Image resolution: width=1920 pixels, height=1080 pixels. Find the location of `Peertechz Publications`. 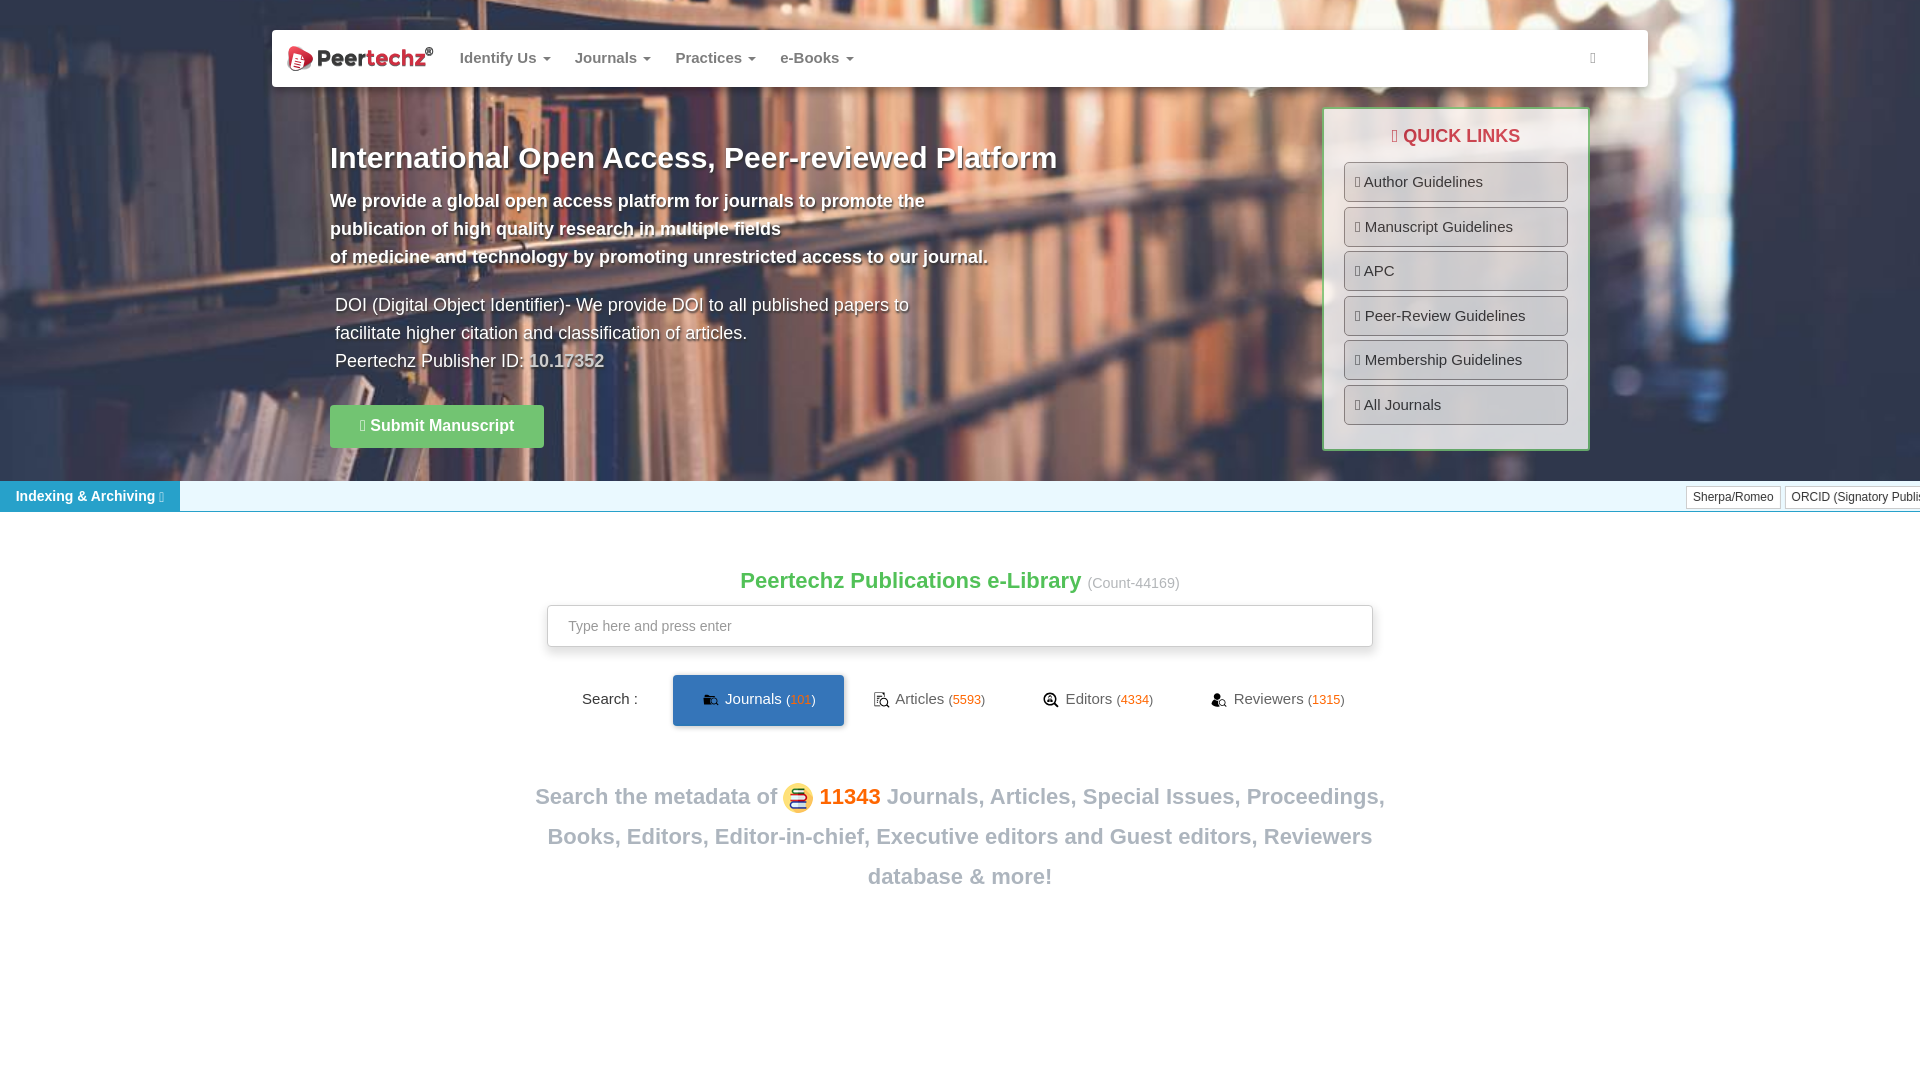

Peertechz Publications is located at coordinates (360, 58).